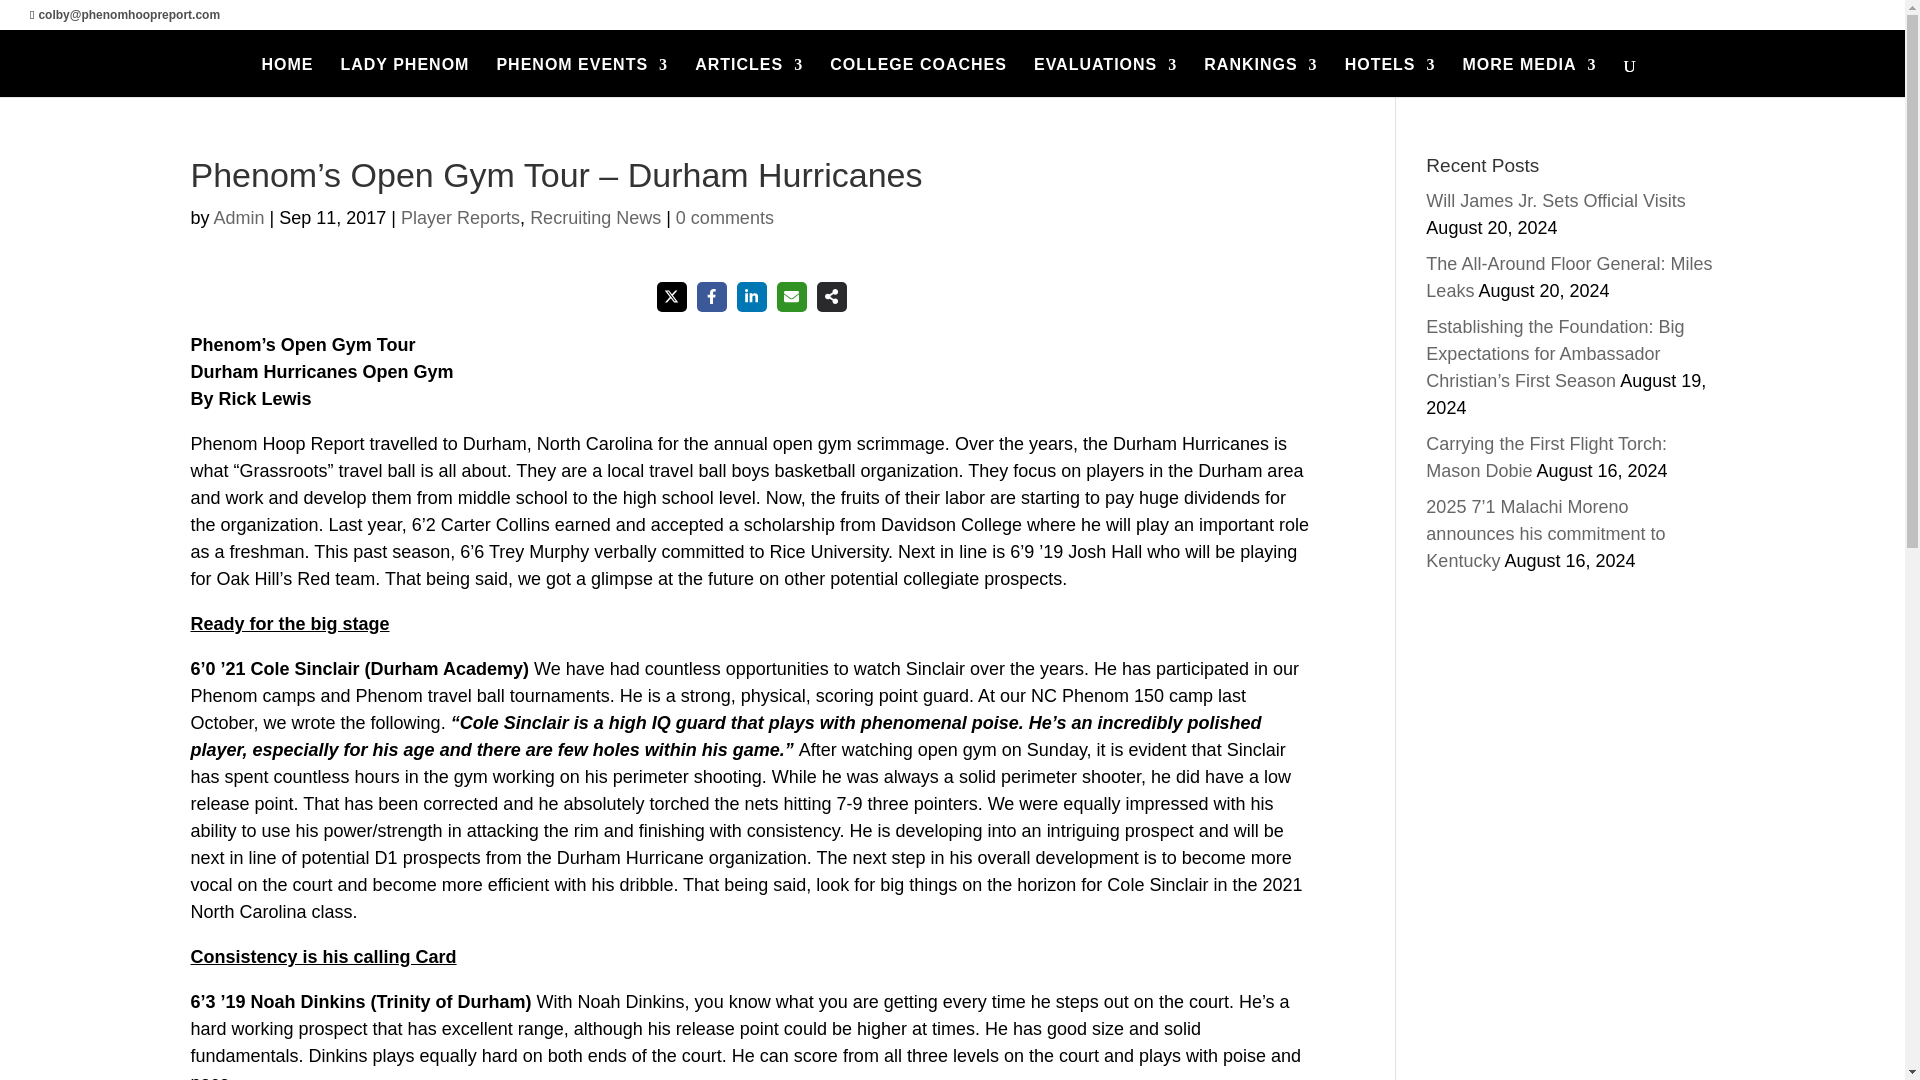 This screenshot has width=1920, height=1080. I want to click on Posts by Admin, so click(238, 218).